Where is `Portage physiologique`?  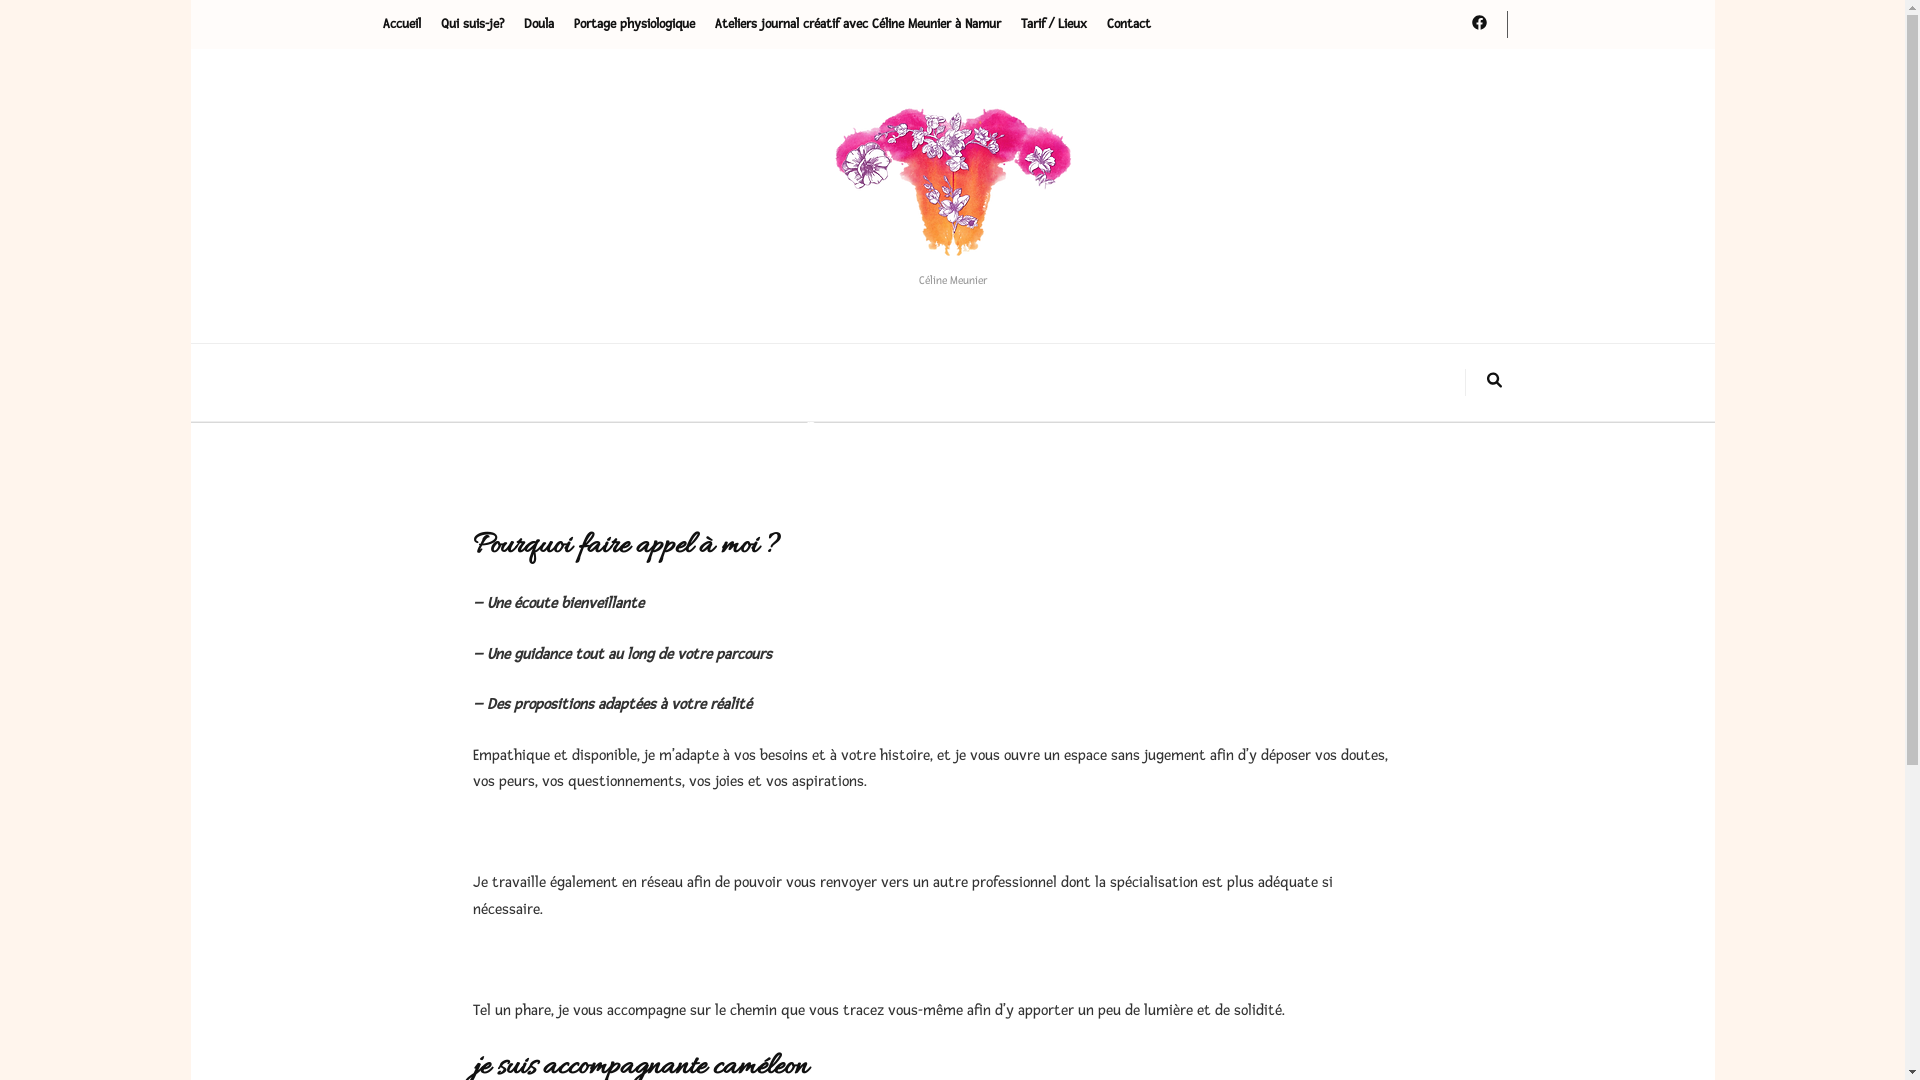
Portage physiologique is located at coordinates (634, 24).